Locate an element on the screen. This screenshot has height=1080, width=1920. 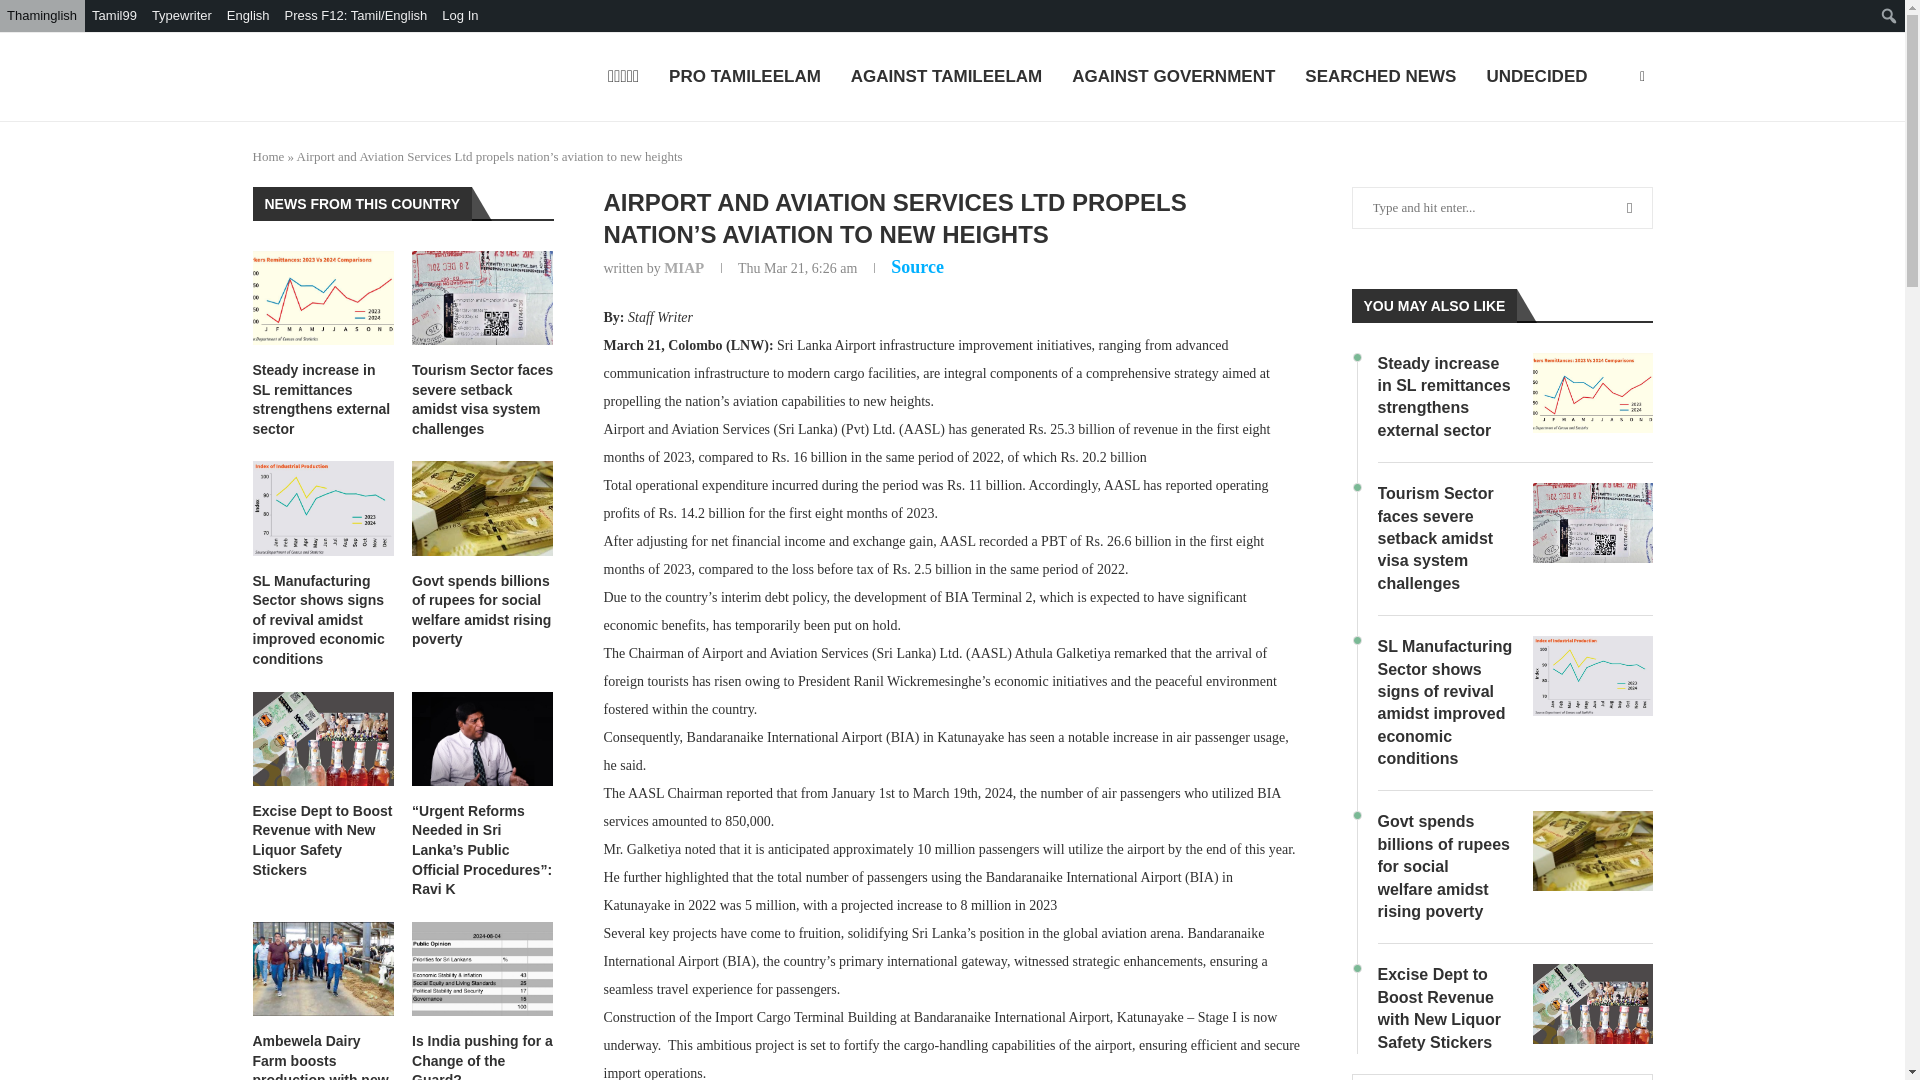
Log In is located at coordinates (460, 16).